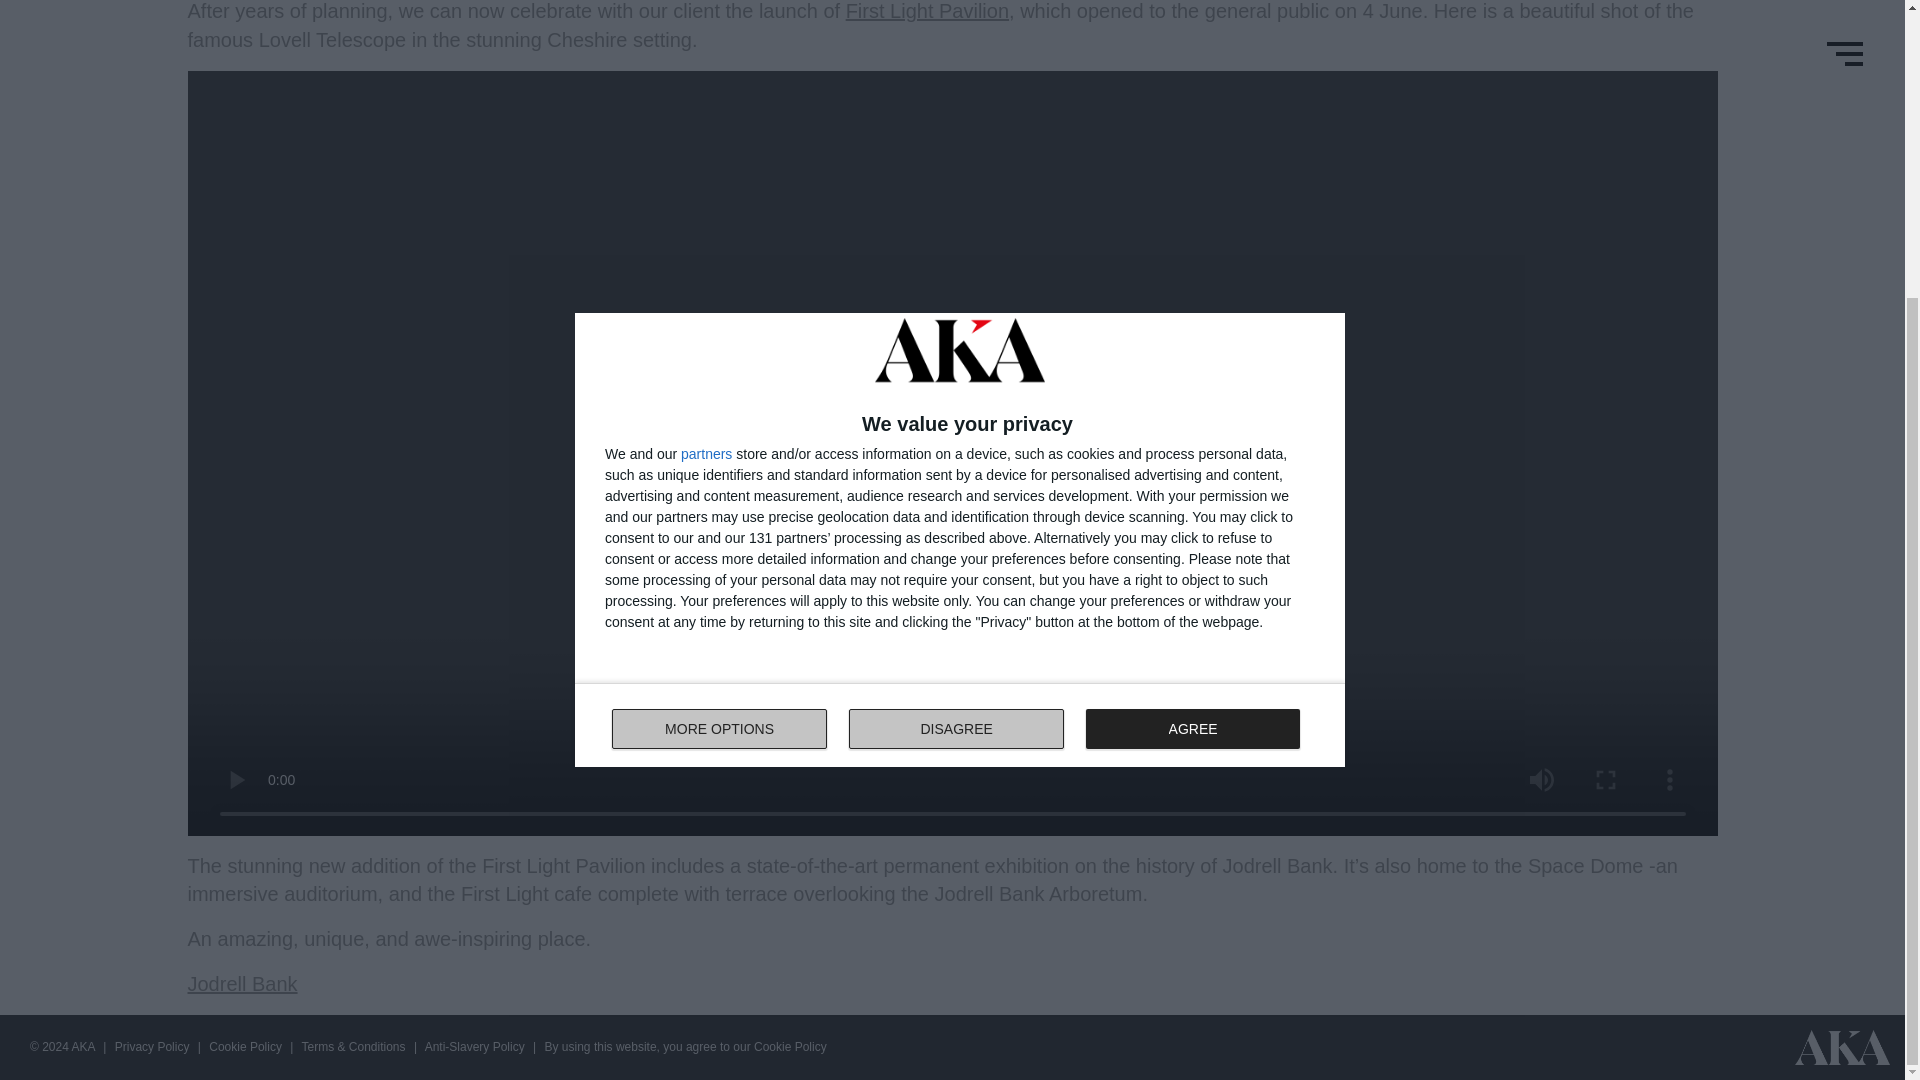 The width and height of the screenshot is (1920, 1080). Describe the element at coordinates (242, 984) in the screenshot. I see `Jodrell Bank` at that location.